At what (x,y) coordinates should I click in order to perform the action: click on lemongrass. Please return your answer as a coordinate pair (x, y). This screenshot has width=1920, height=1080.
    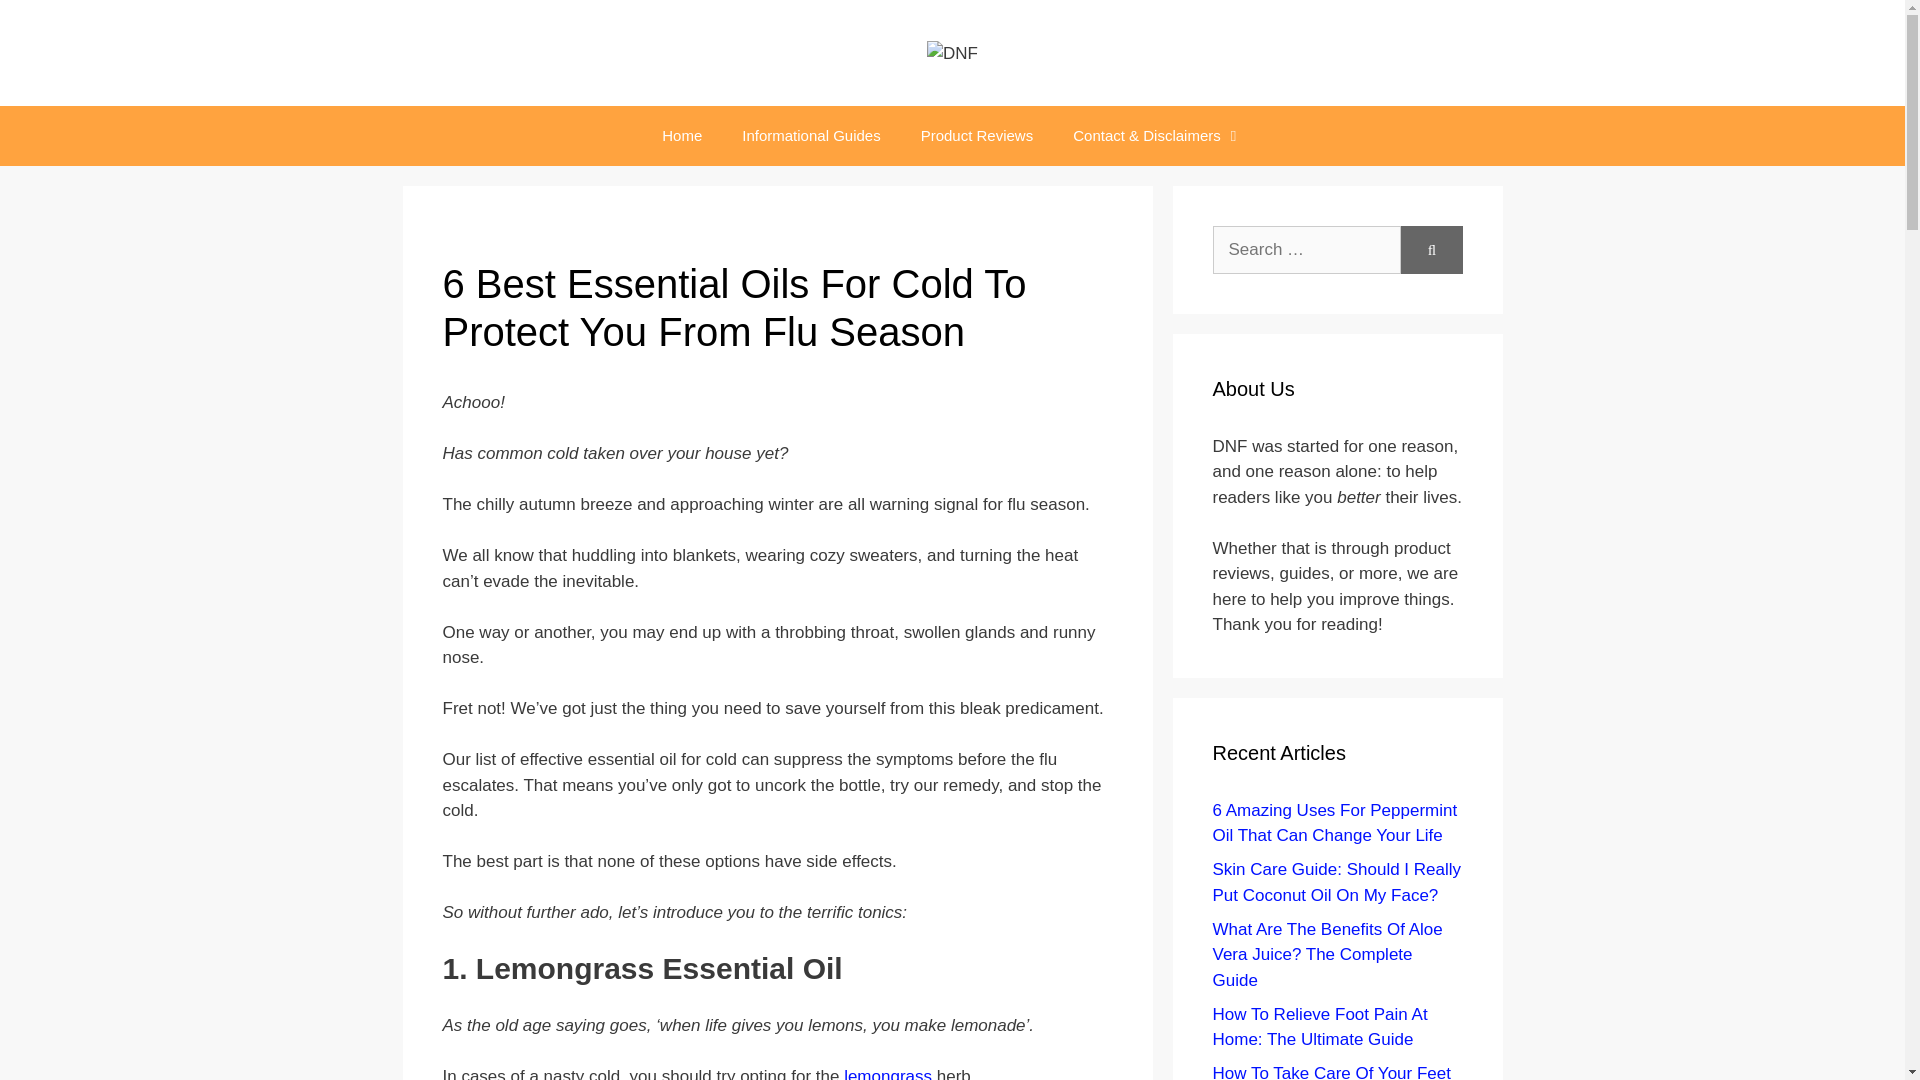
    Looking at the image, I should click on (888, 1074).